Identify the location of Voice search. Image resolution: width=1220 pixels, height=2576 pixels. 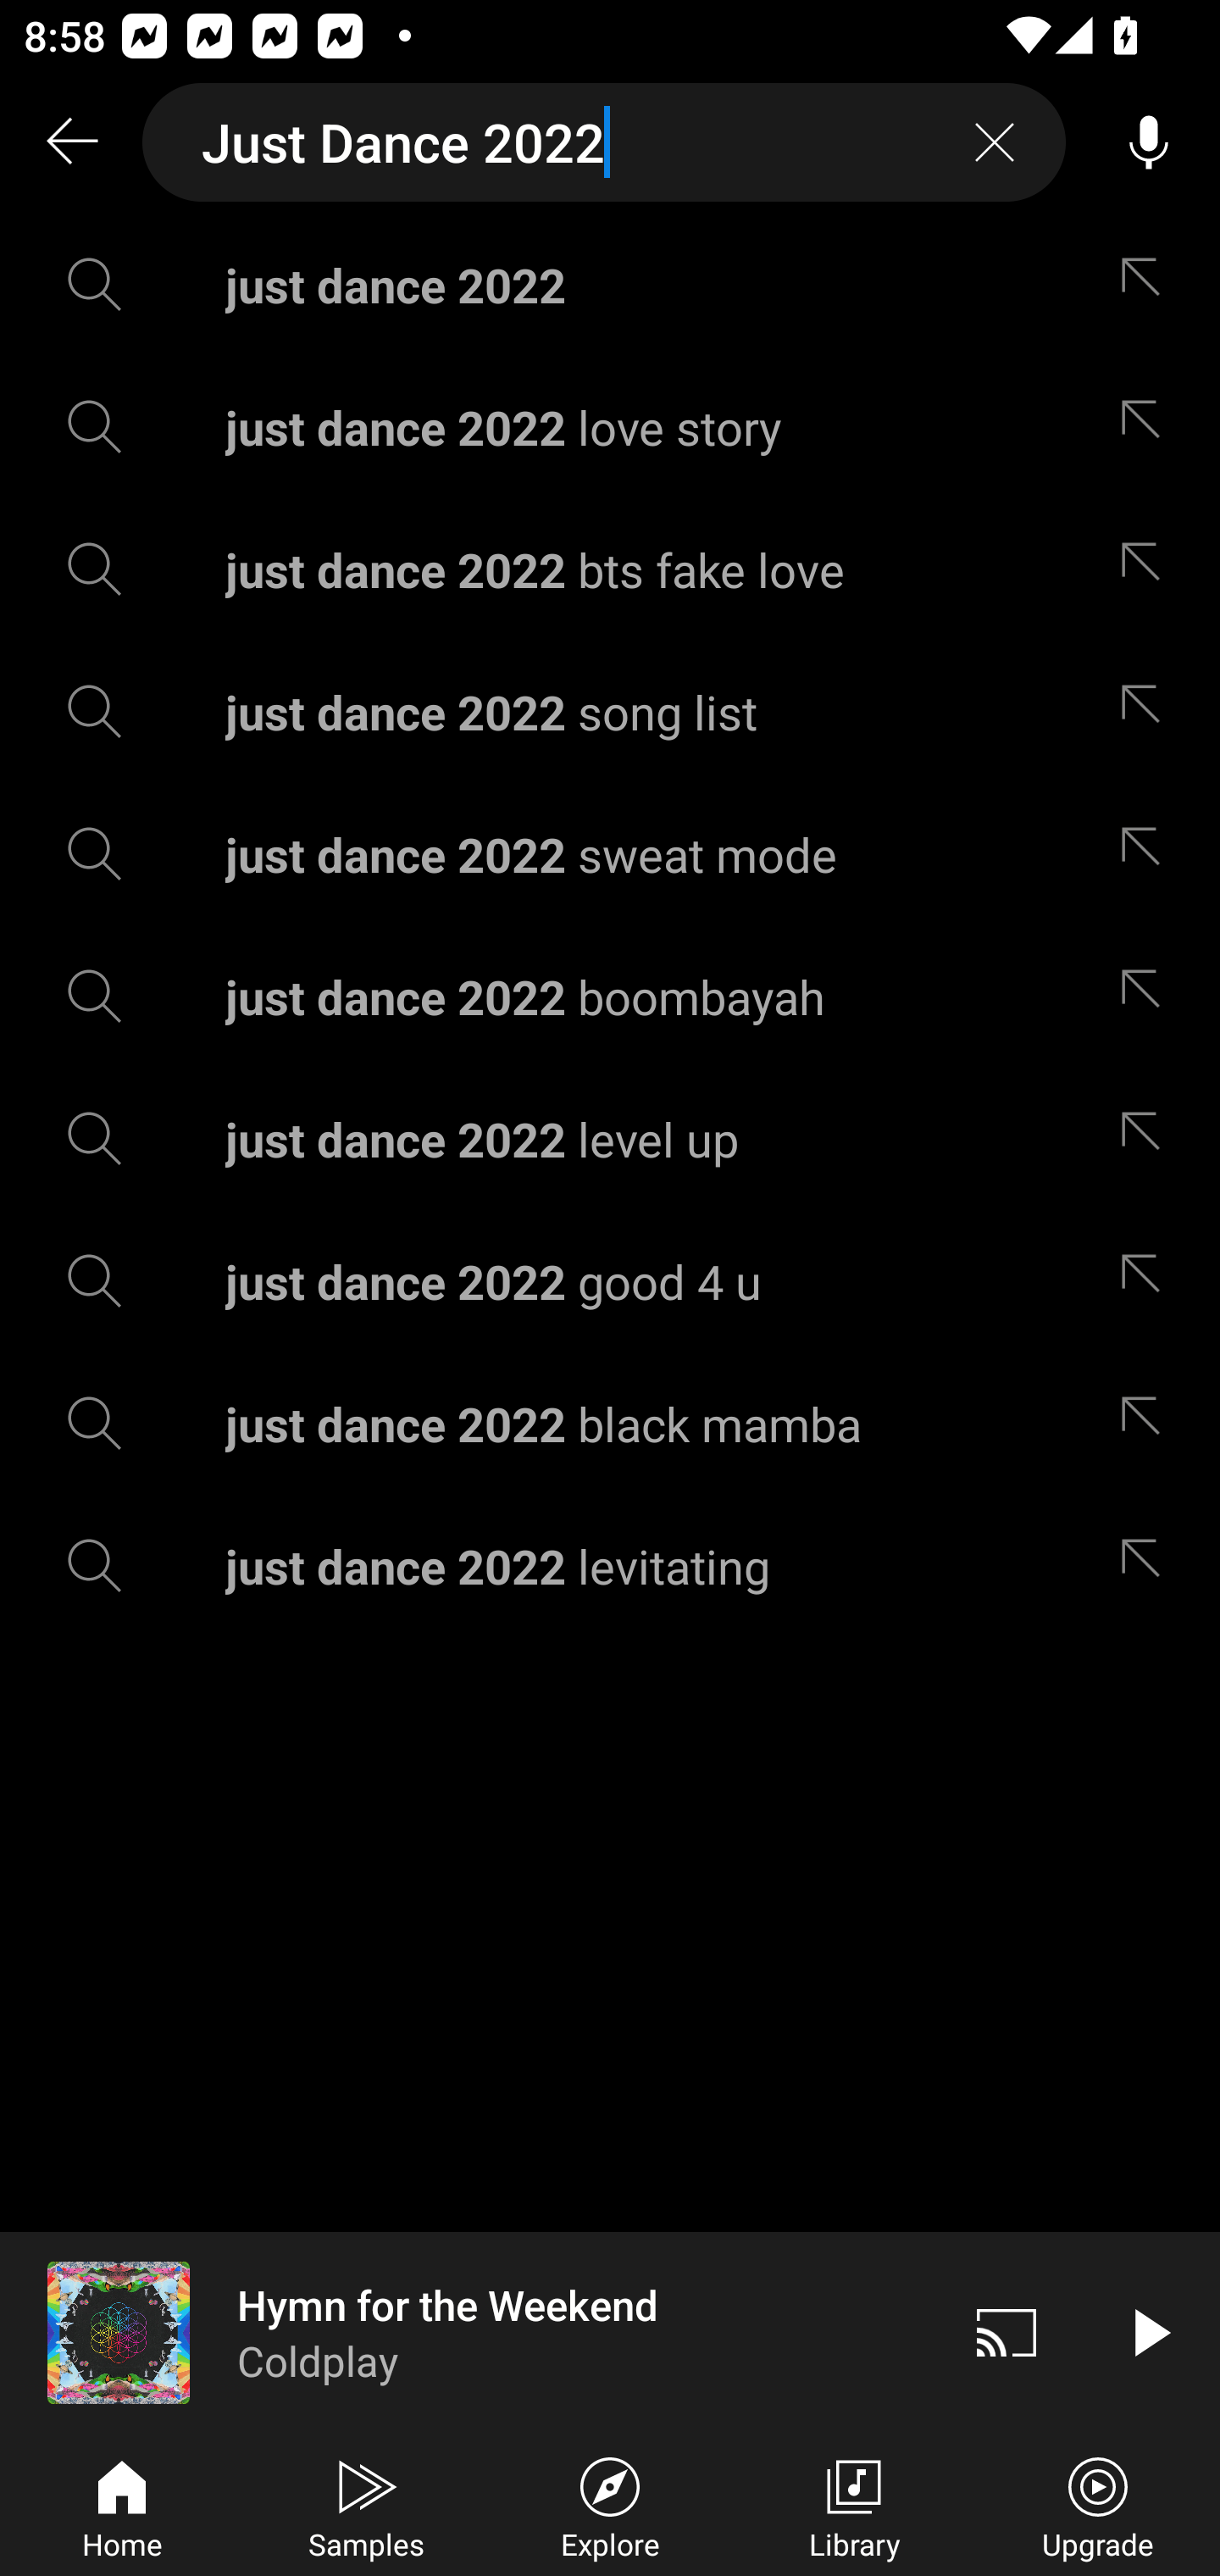
(1149, 142).